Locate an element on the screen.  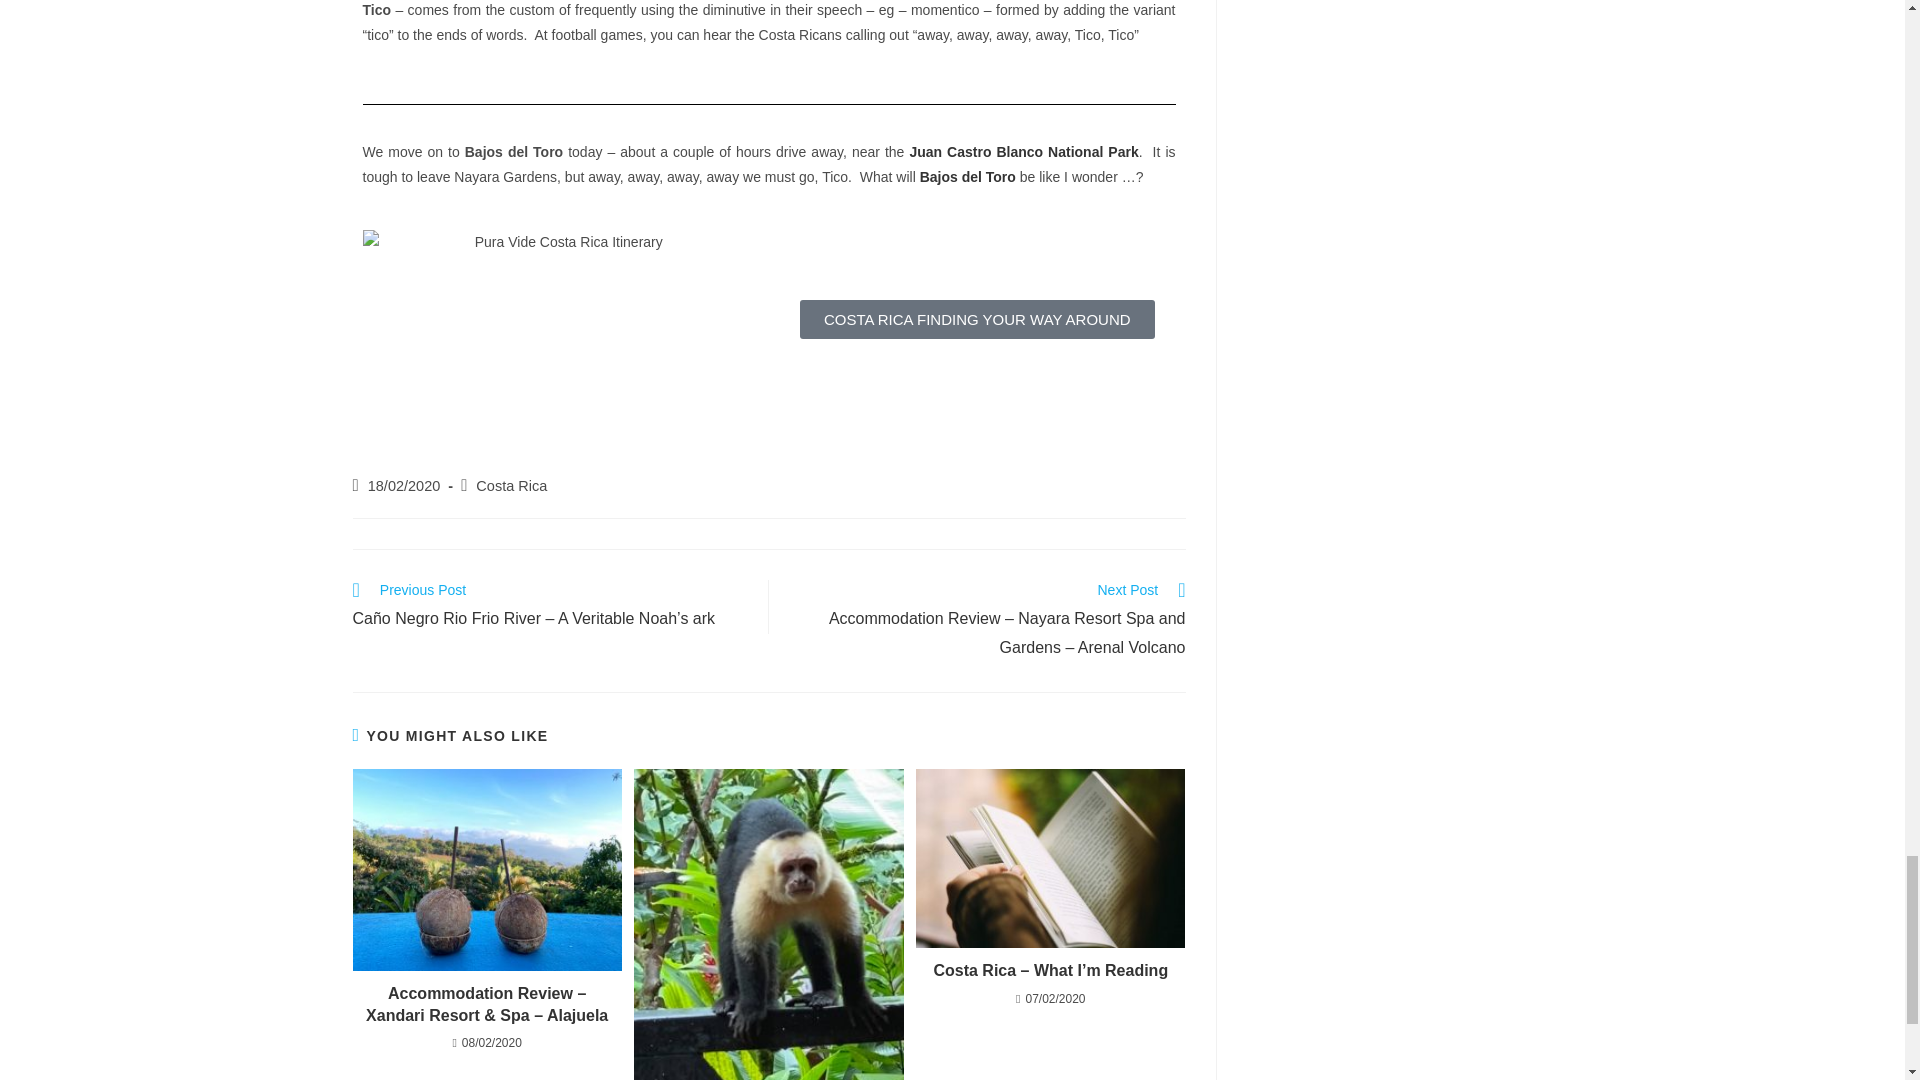
Juan Castro Blanco National Park is located at coordinates (1023, 151).